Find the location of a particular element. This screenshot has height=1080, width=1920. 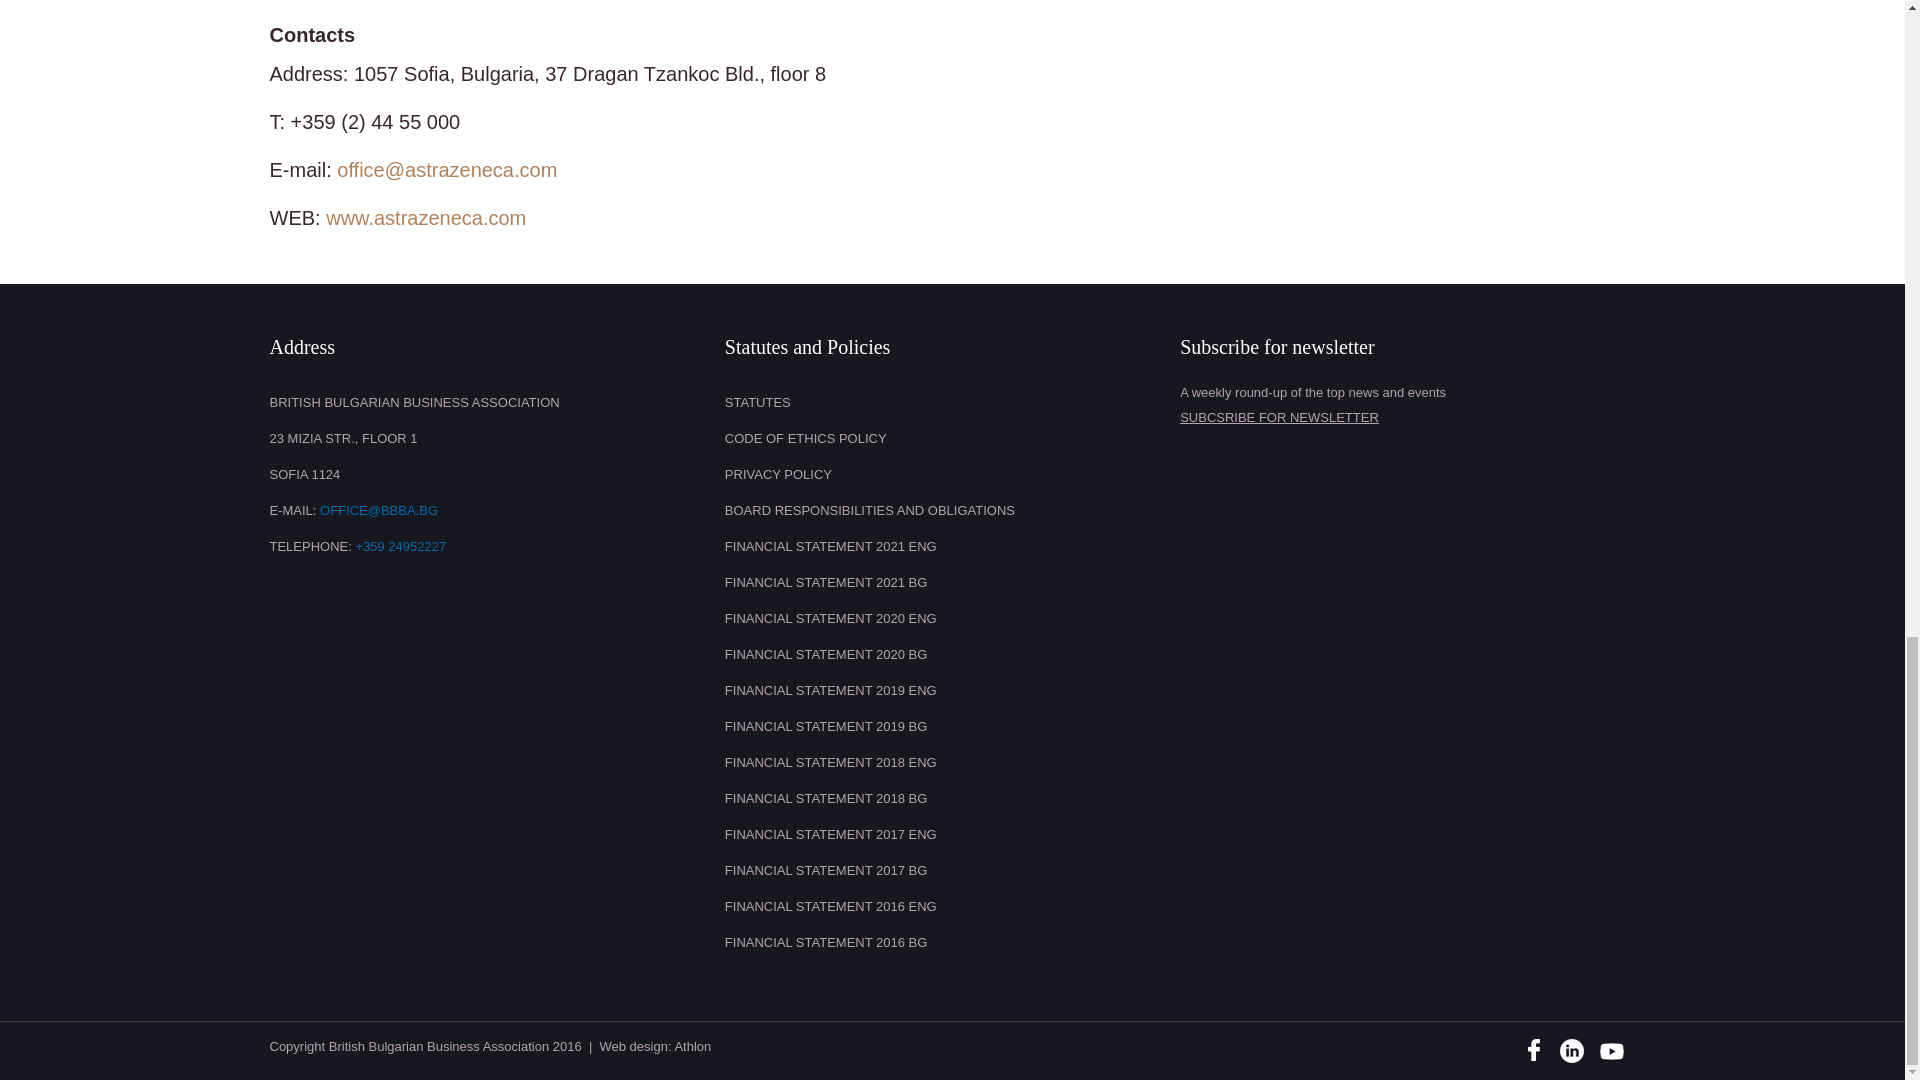

CODE OF ETHICS POLICY is located at coordinates (947, 438).